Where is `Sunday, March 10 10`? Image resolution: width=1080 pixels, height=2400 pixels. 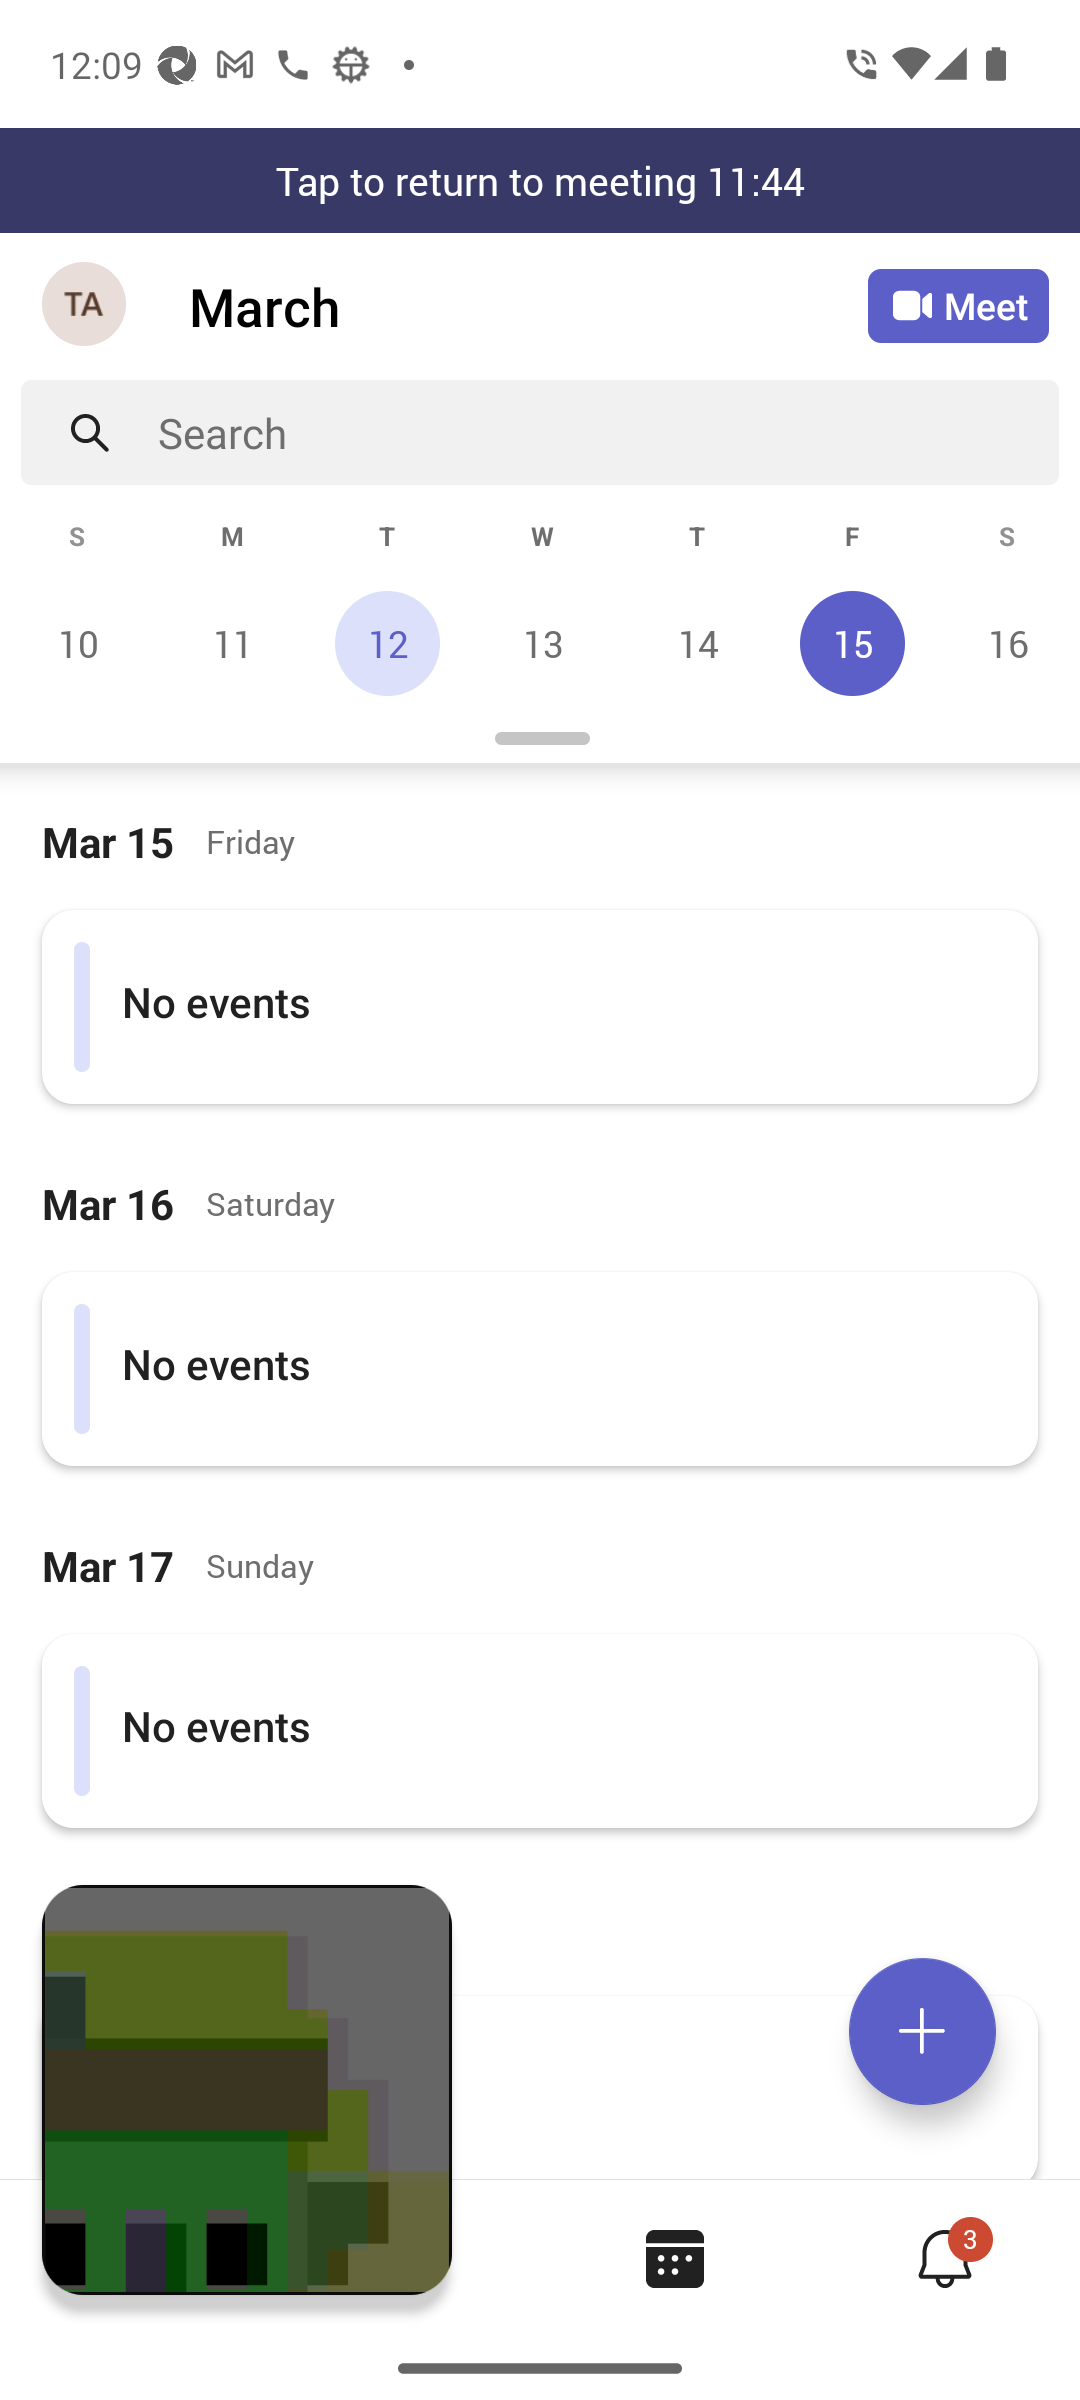
Sunday, March 10 10 is located at coordinates (78, 643).